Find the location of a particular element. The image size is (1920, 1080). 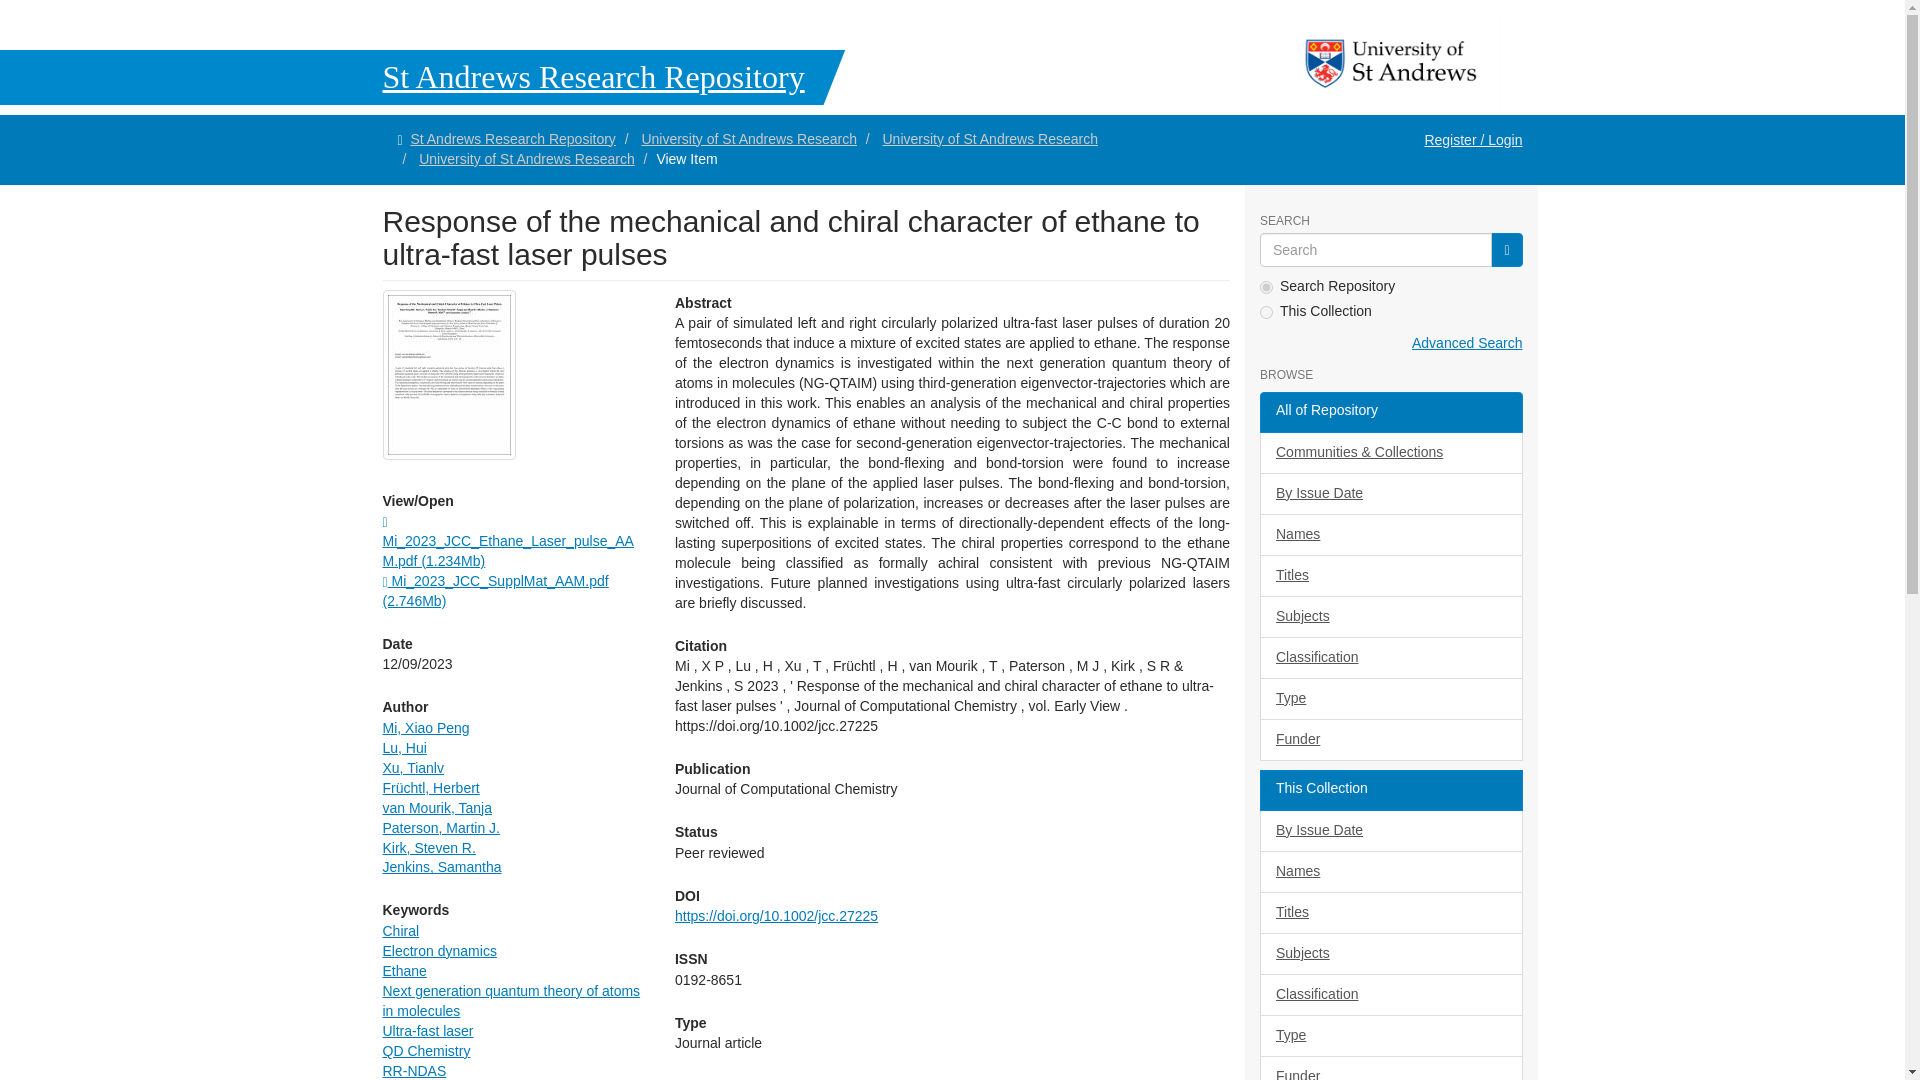

RR-NDAS is located at coordinates (414, 1070).